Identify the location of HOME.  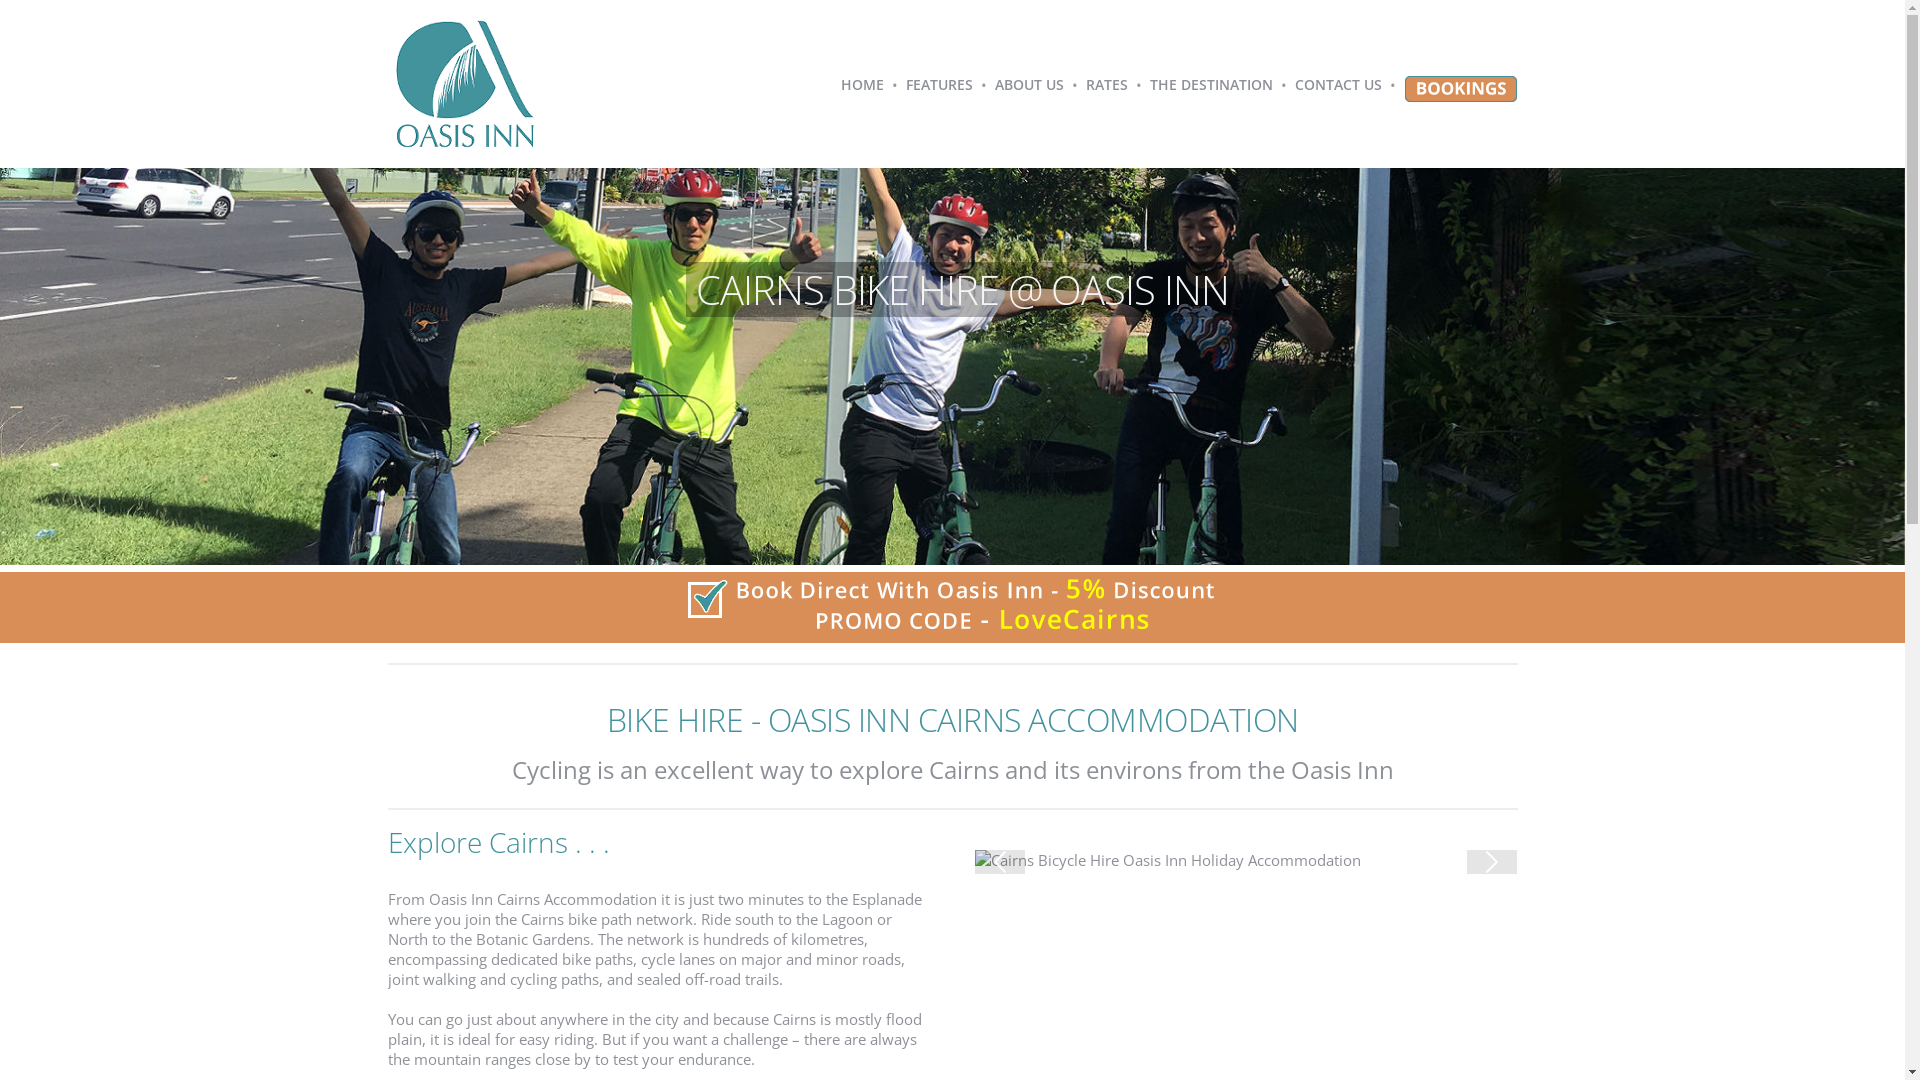
(862, 85).